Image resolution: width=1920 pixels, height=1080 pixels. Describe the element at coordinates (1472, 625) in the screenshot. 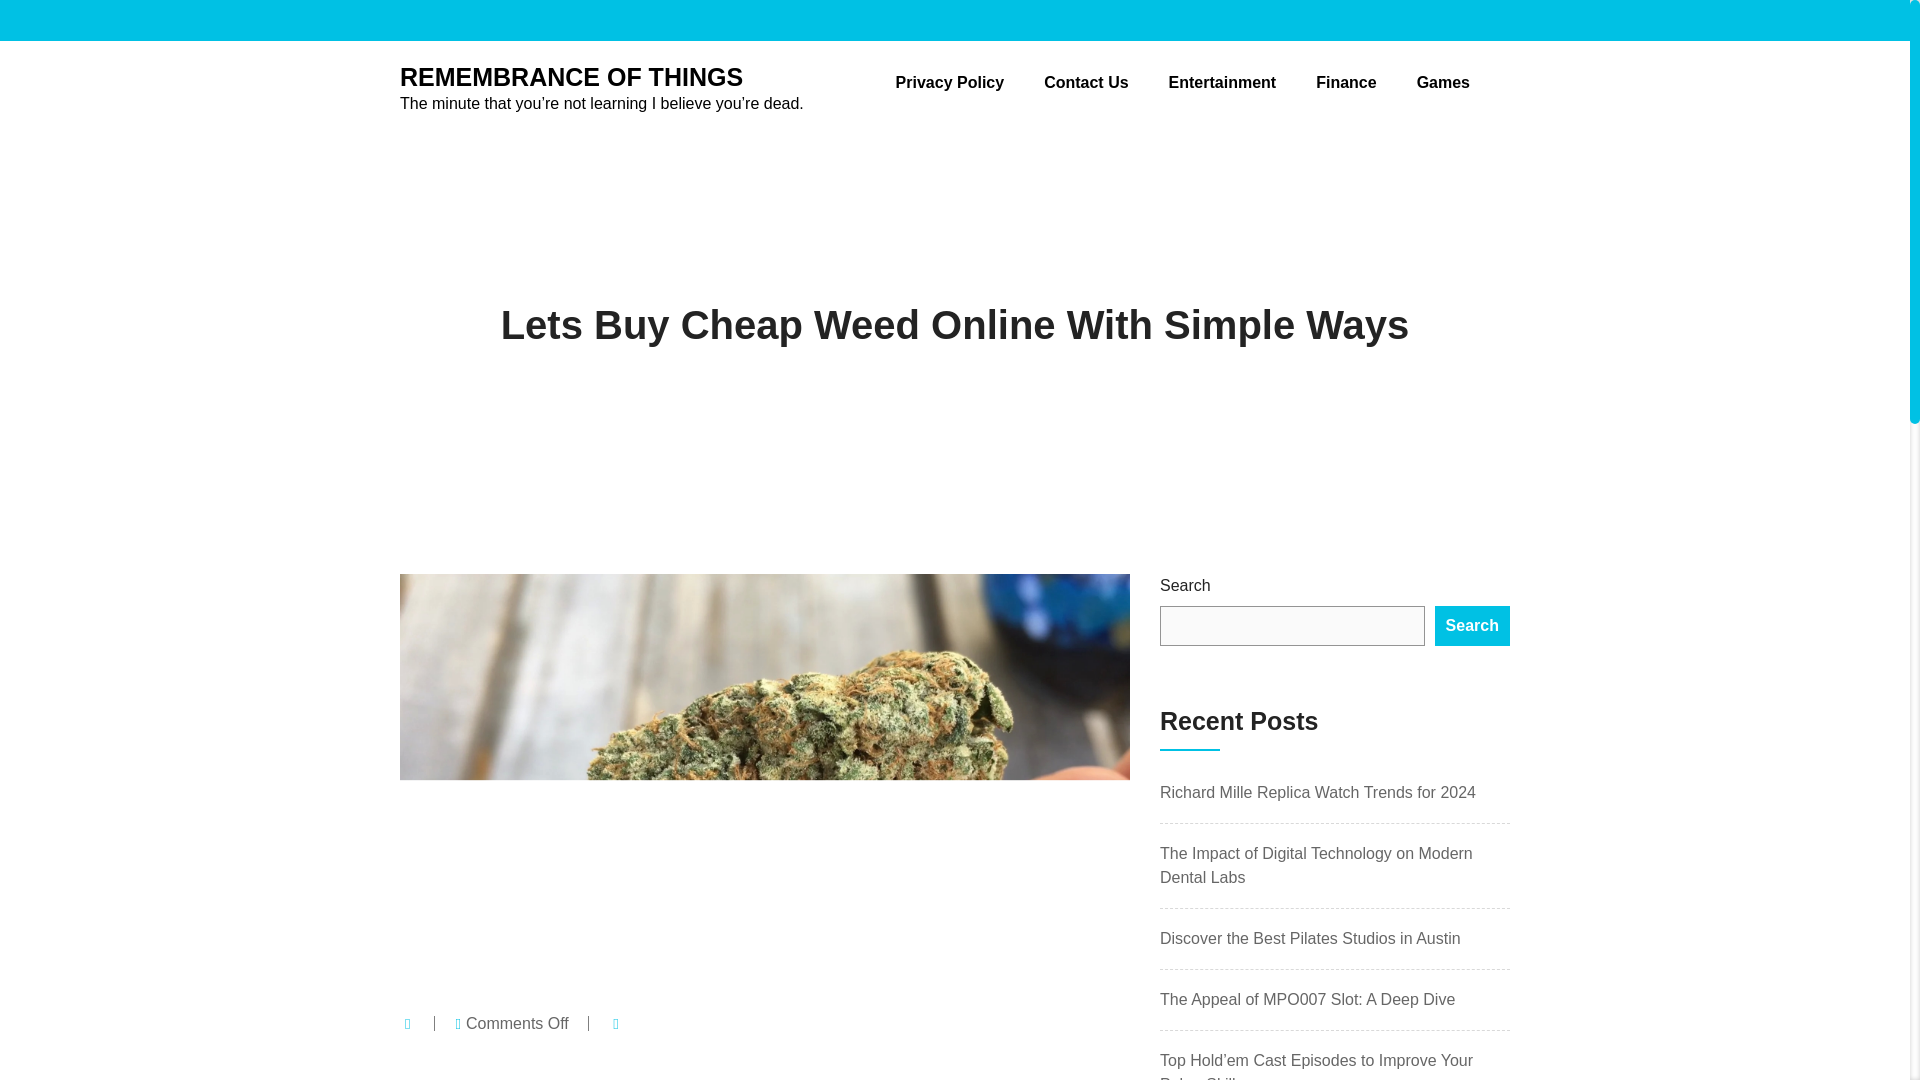

I see `Search` at that location.